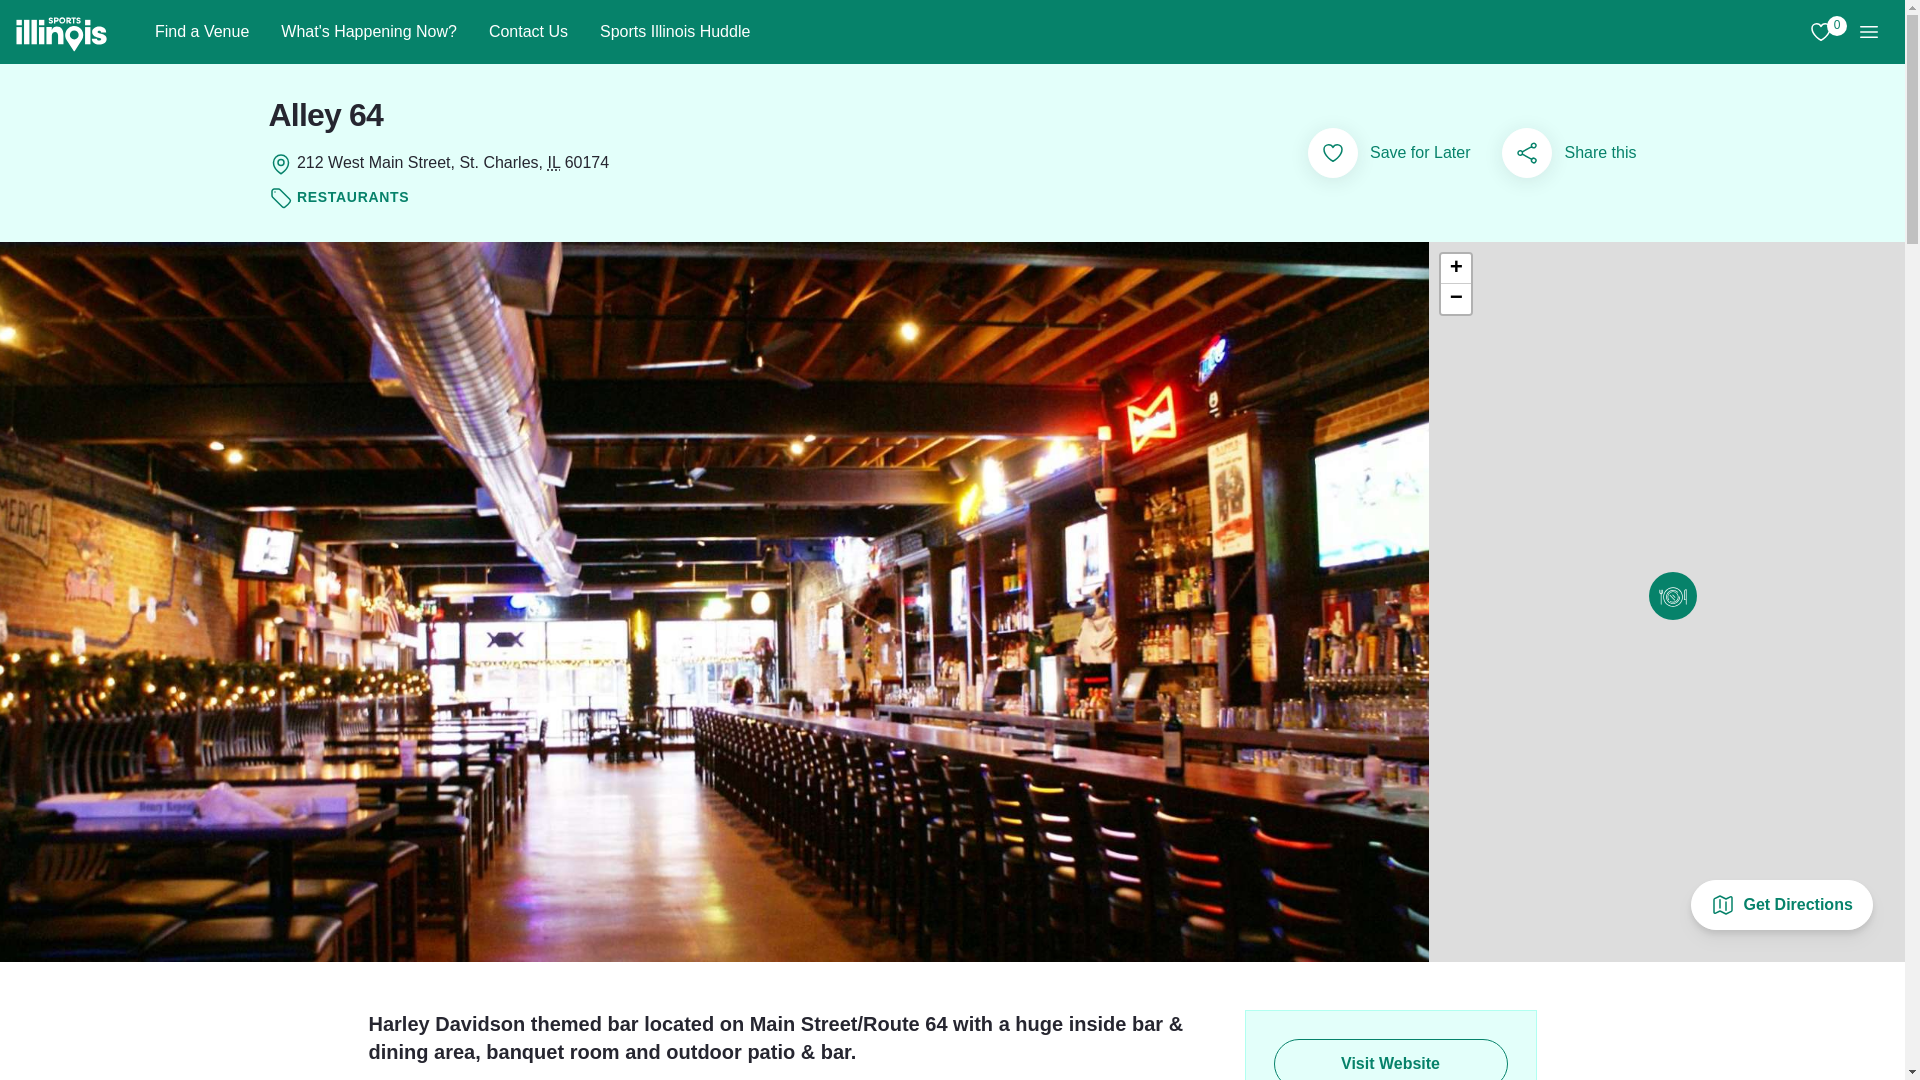  What do you see at coordinates (201, 32) in the screenshot?
I see `Find a Venue` at bounding box center [201, 32].